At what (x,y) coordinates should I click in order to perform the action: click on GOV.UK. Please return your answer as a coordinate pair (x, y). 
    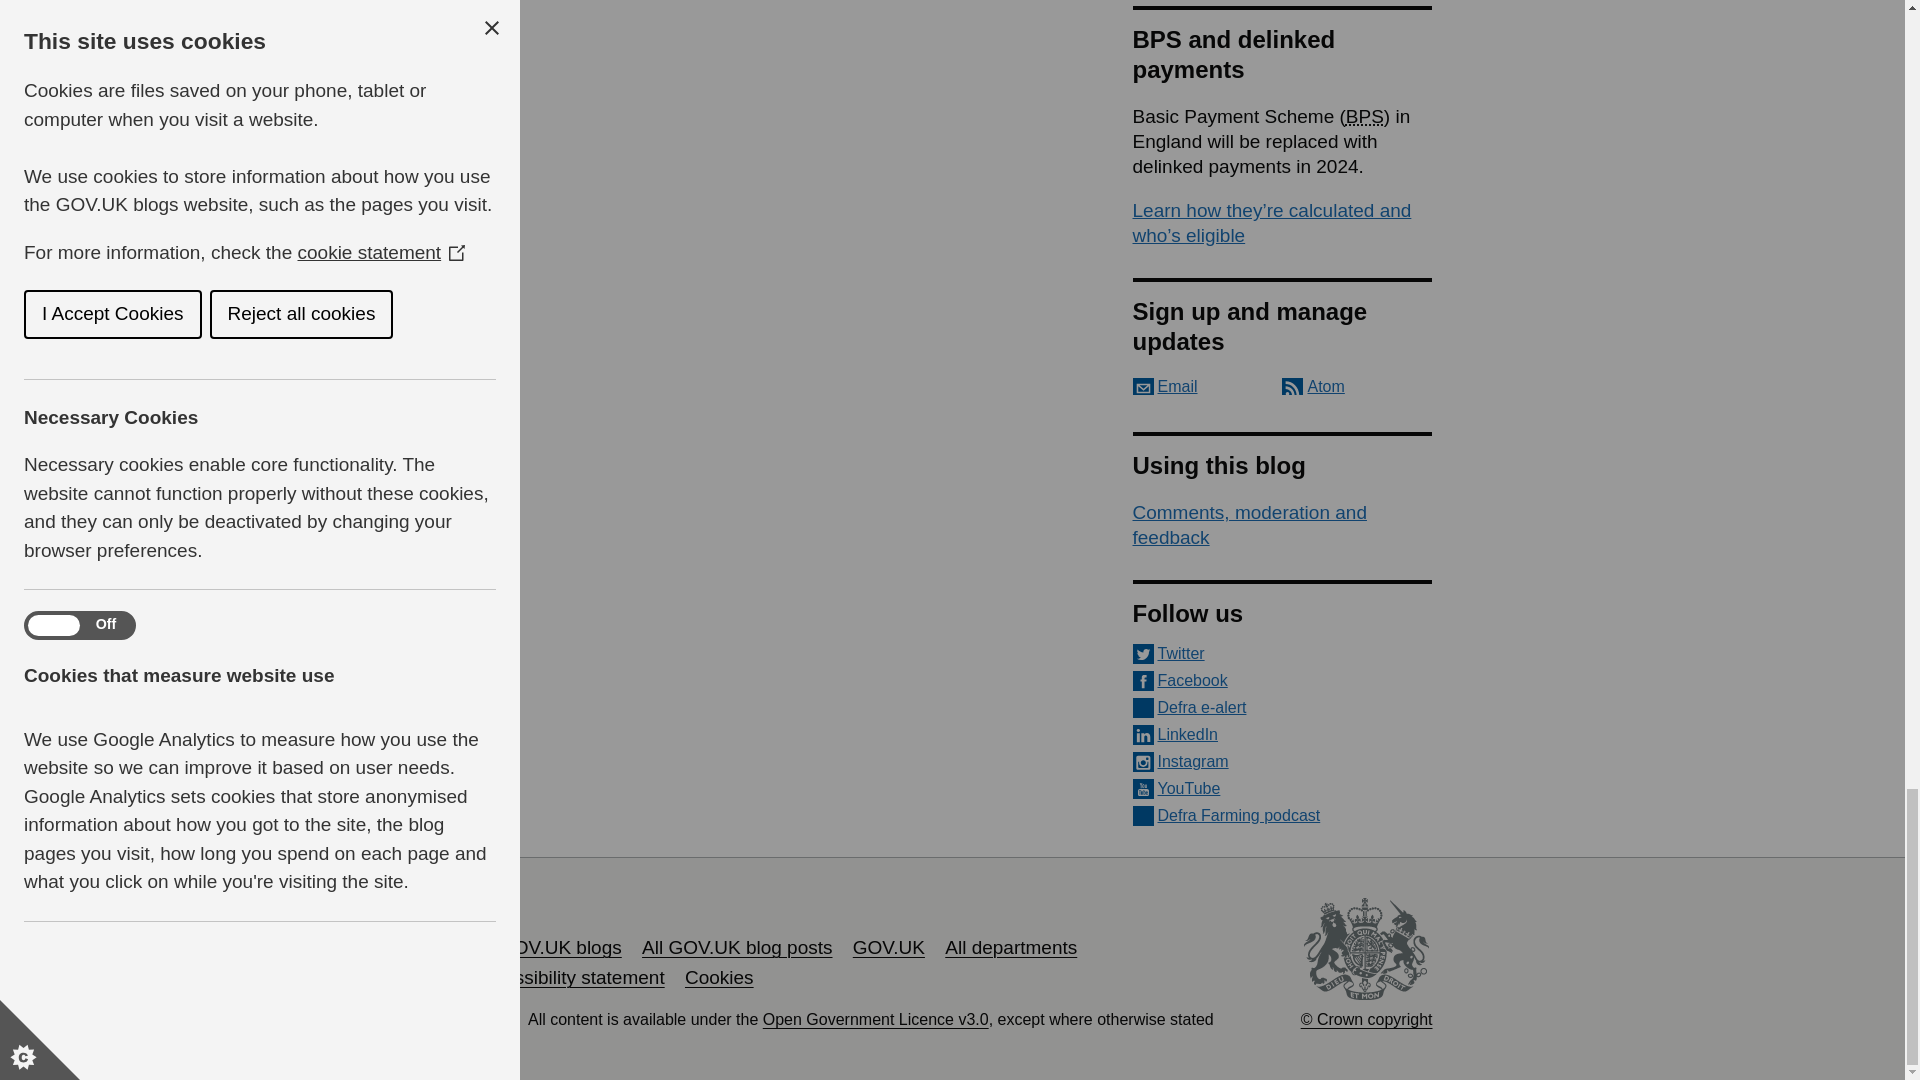
    Looking at the image, I should click on (888, 947).